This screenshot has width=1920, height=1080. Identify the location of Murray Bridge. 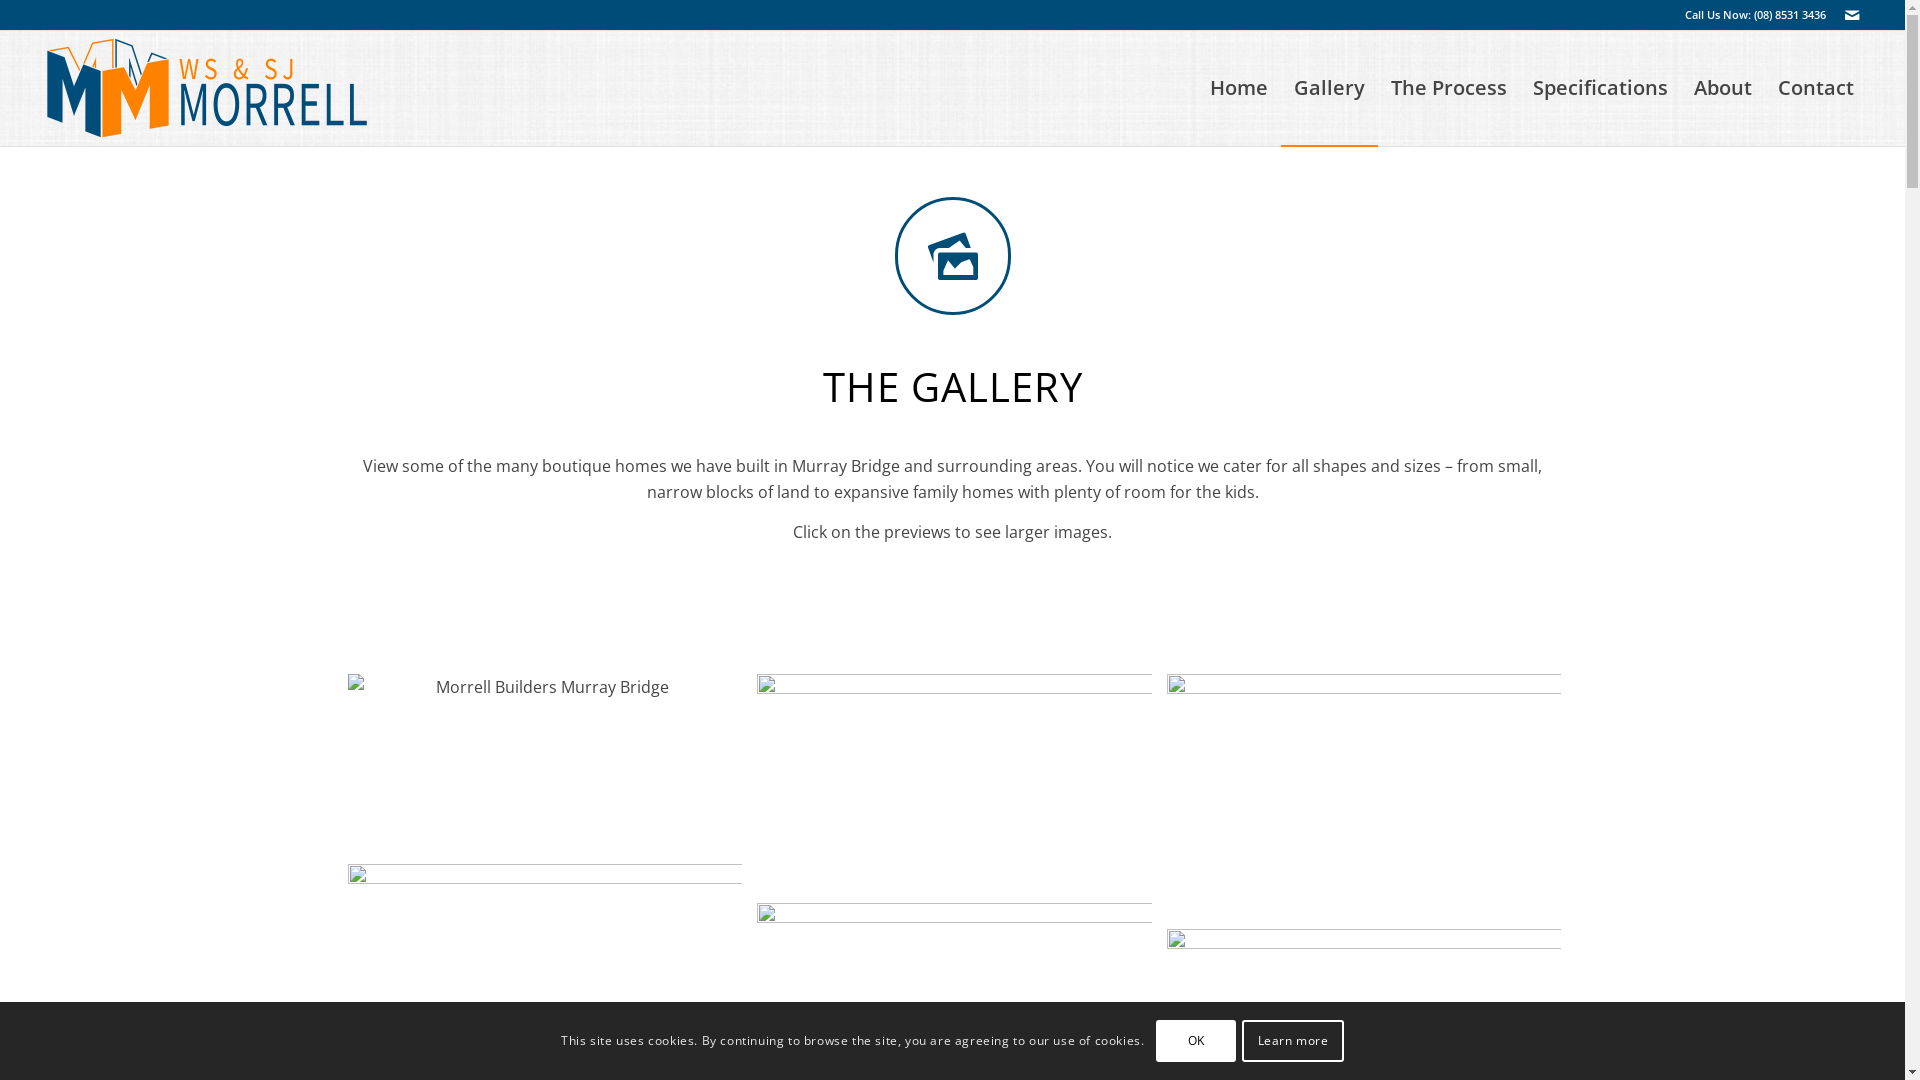
(546, 968).